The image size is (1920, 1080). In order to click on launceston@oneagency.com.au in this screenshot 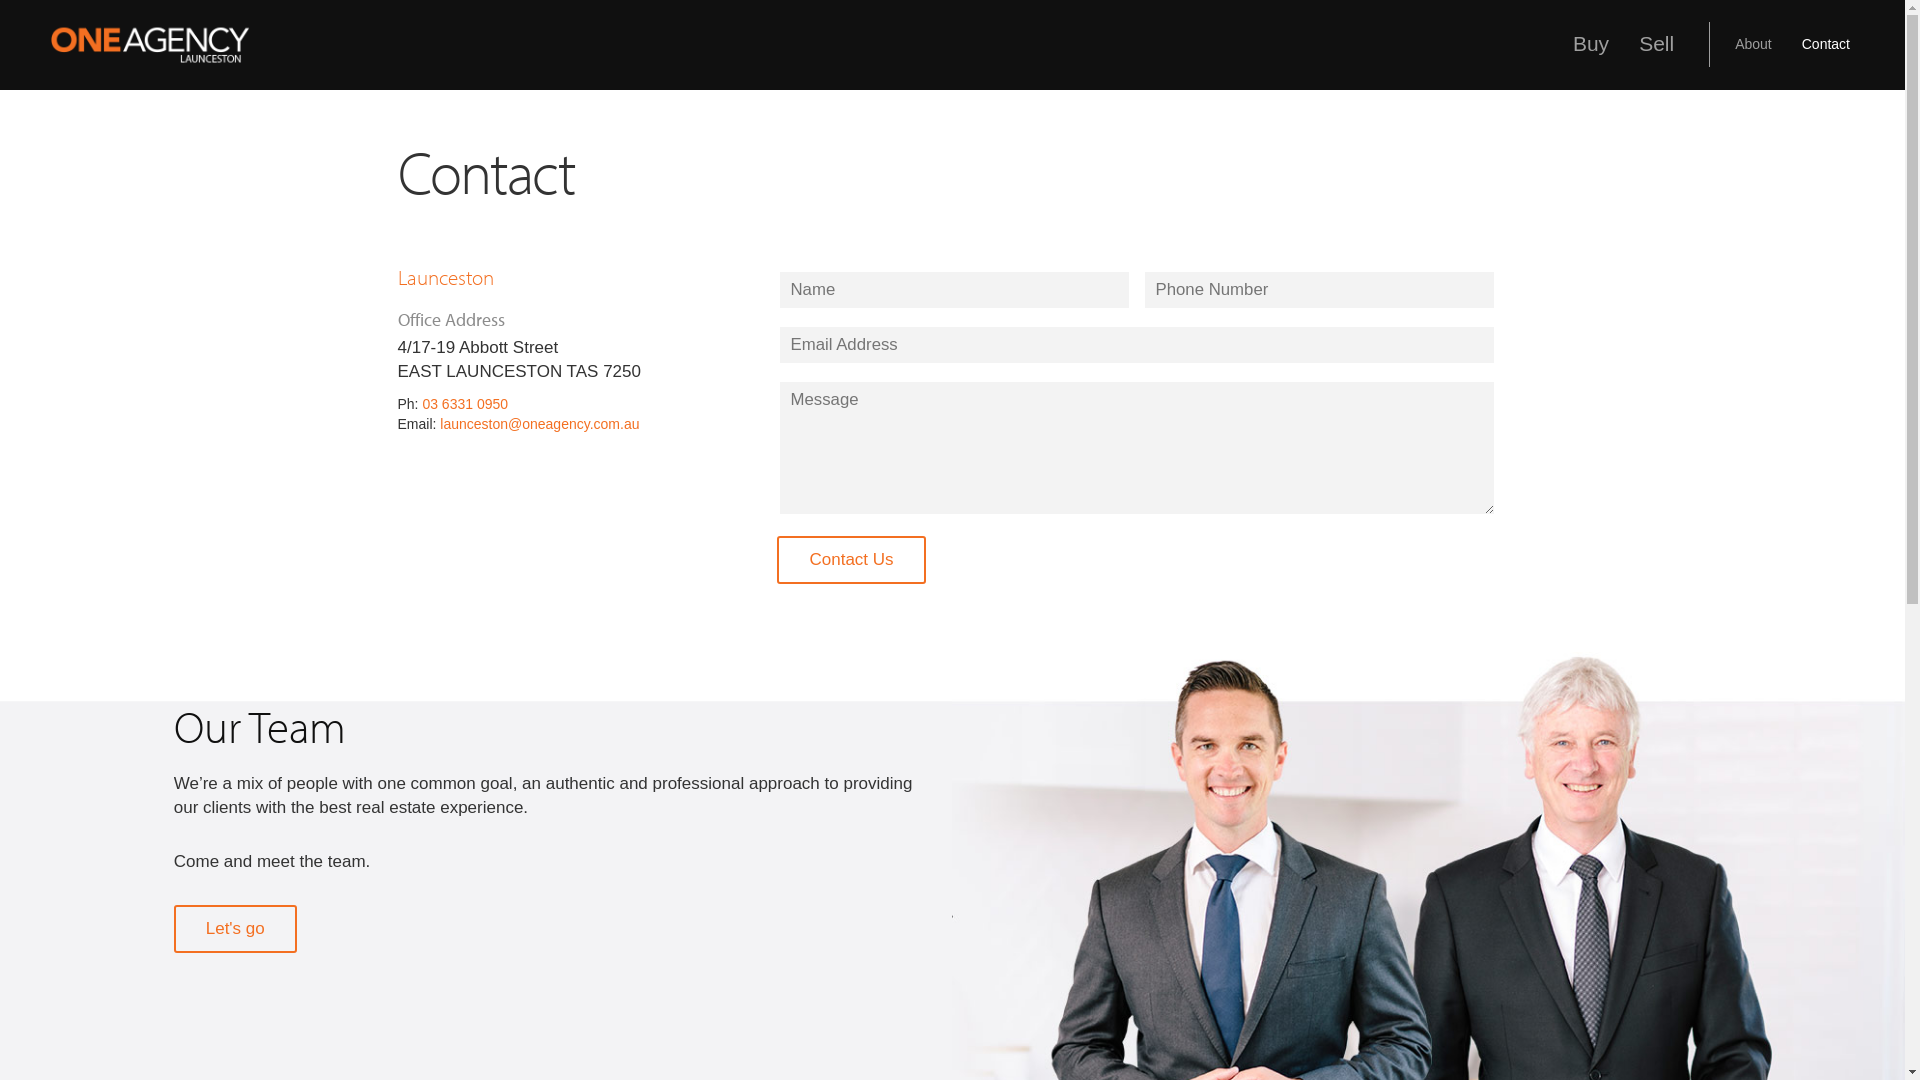, I will do `click(540, 424)`.